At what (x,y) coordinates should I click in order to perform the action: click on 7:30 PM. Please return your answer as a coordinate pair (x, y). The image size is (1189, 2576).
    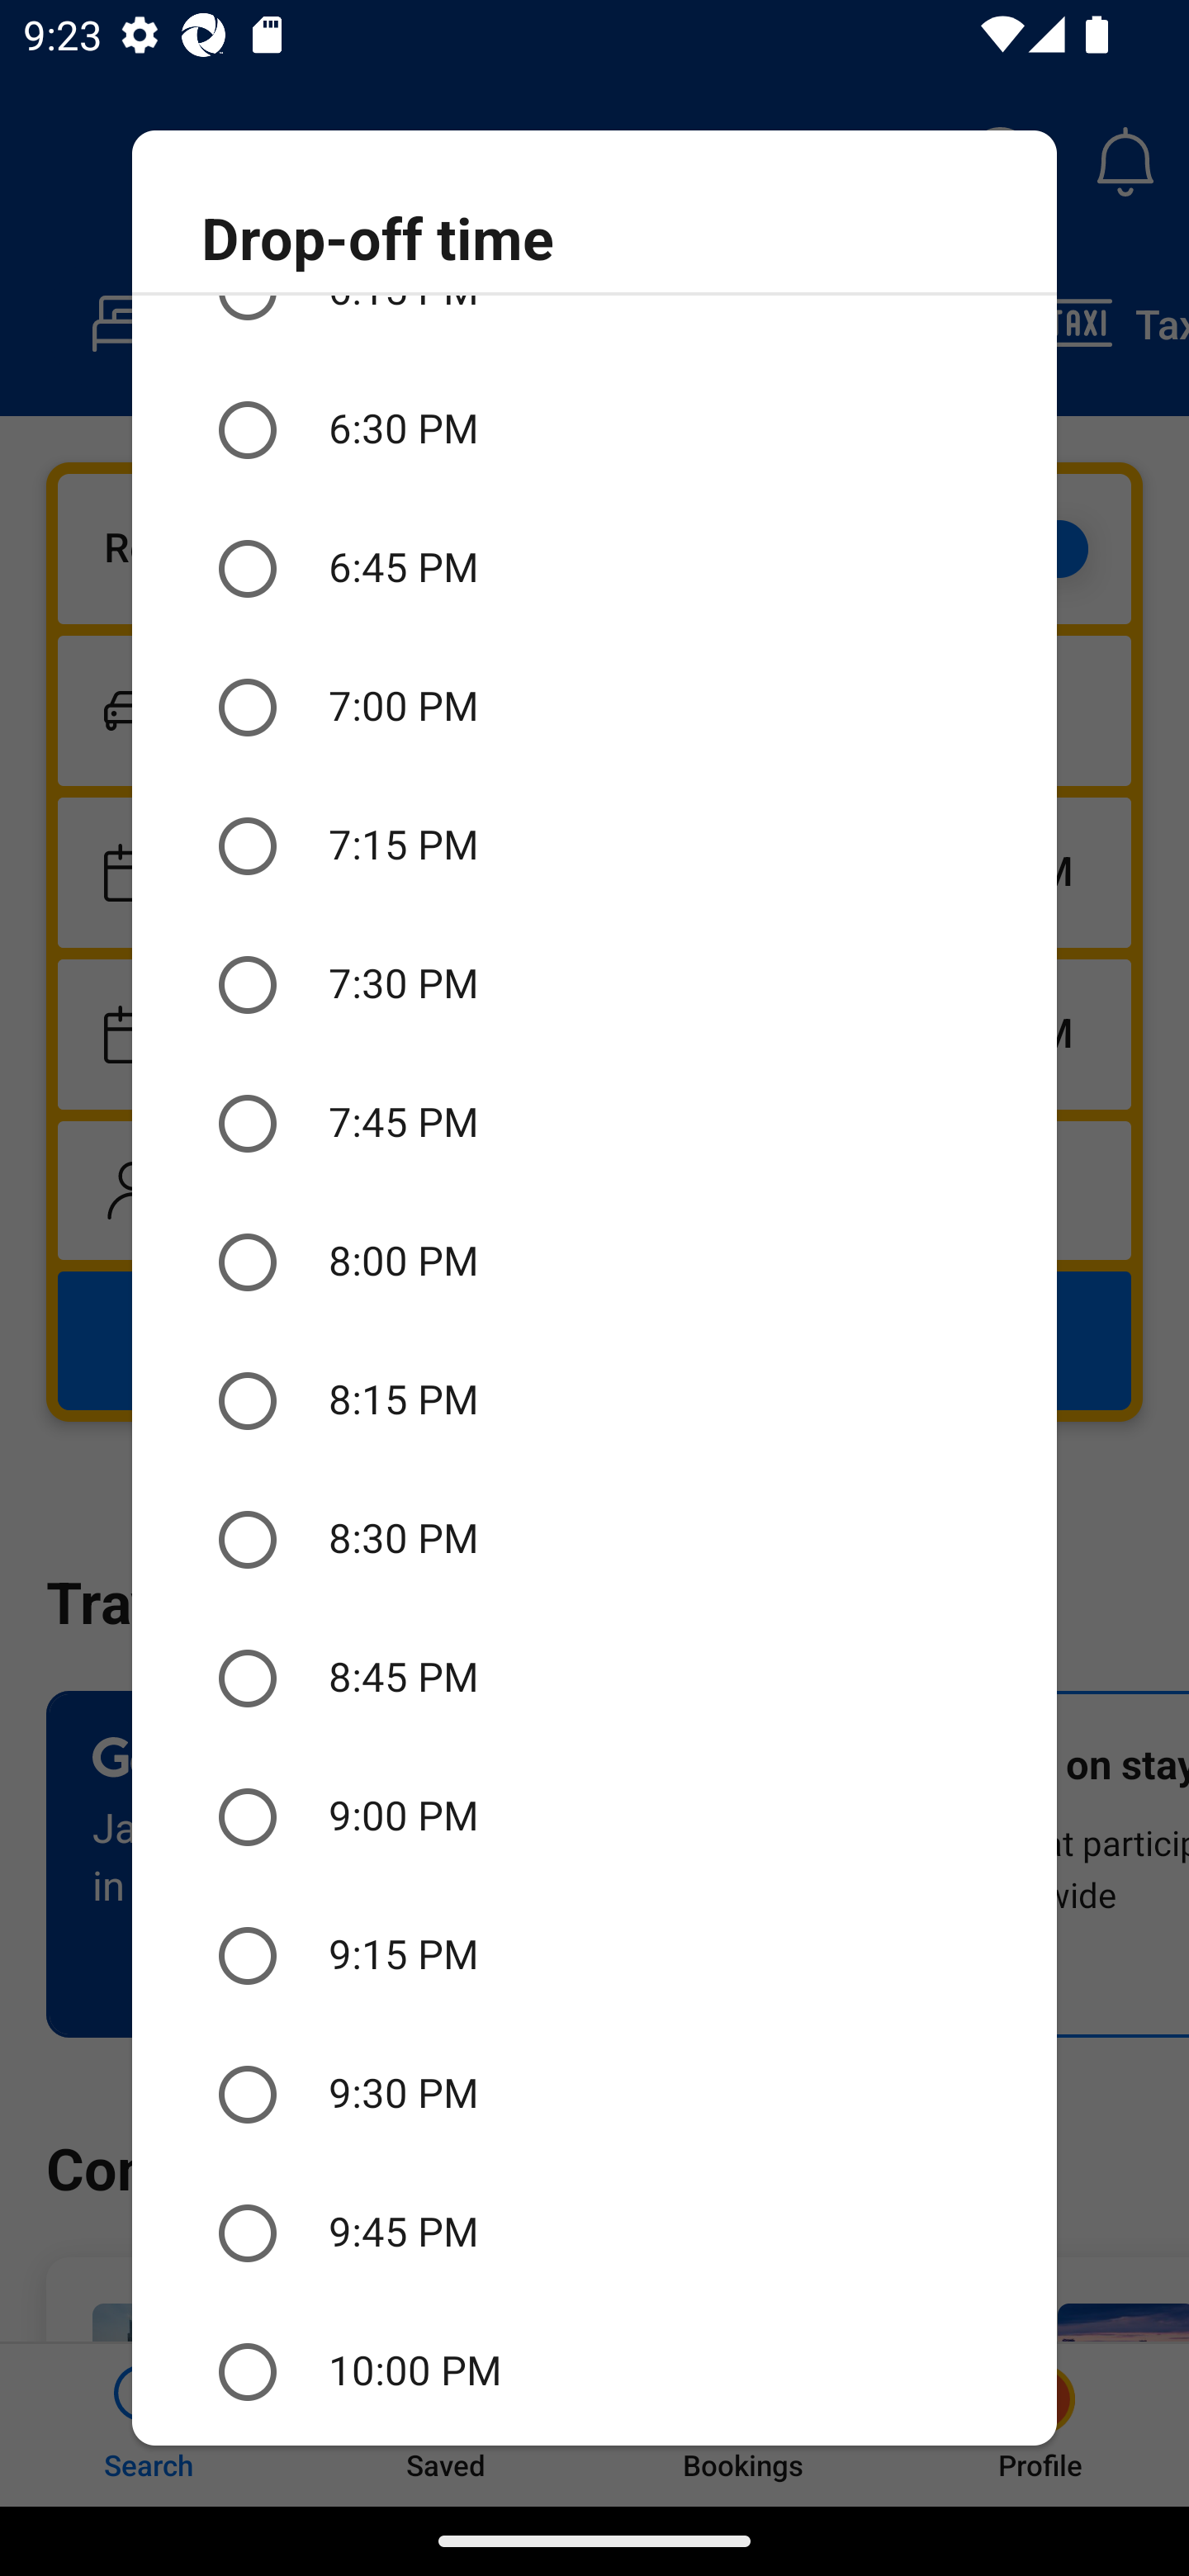
    Looking at the image, I should click on (594, 984).